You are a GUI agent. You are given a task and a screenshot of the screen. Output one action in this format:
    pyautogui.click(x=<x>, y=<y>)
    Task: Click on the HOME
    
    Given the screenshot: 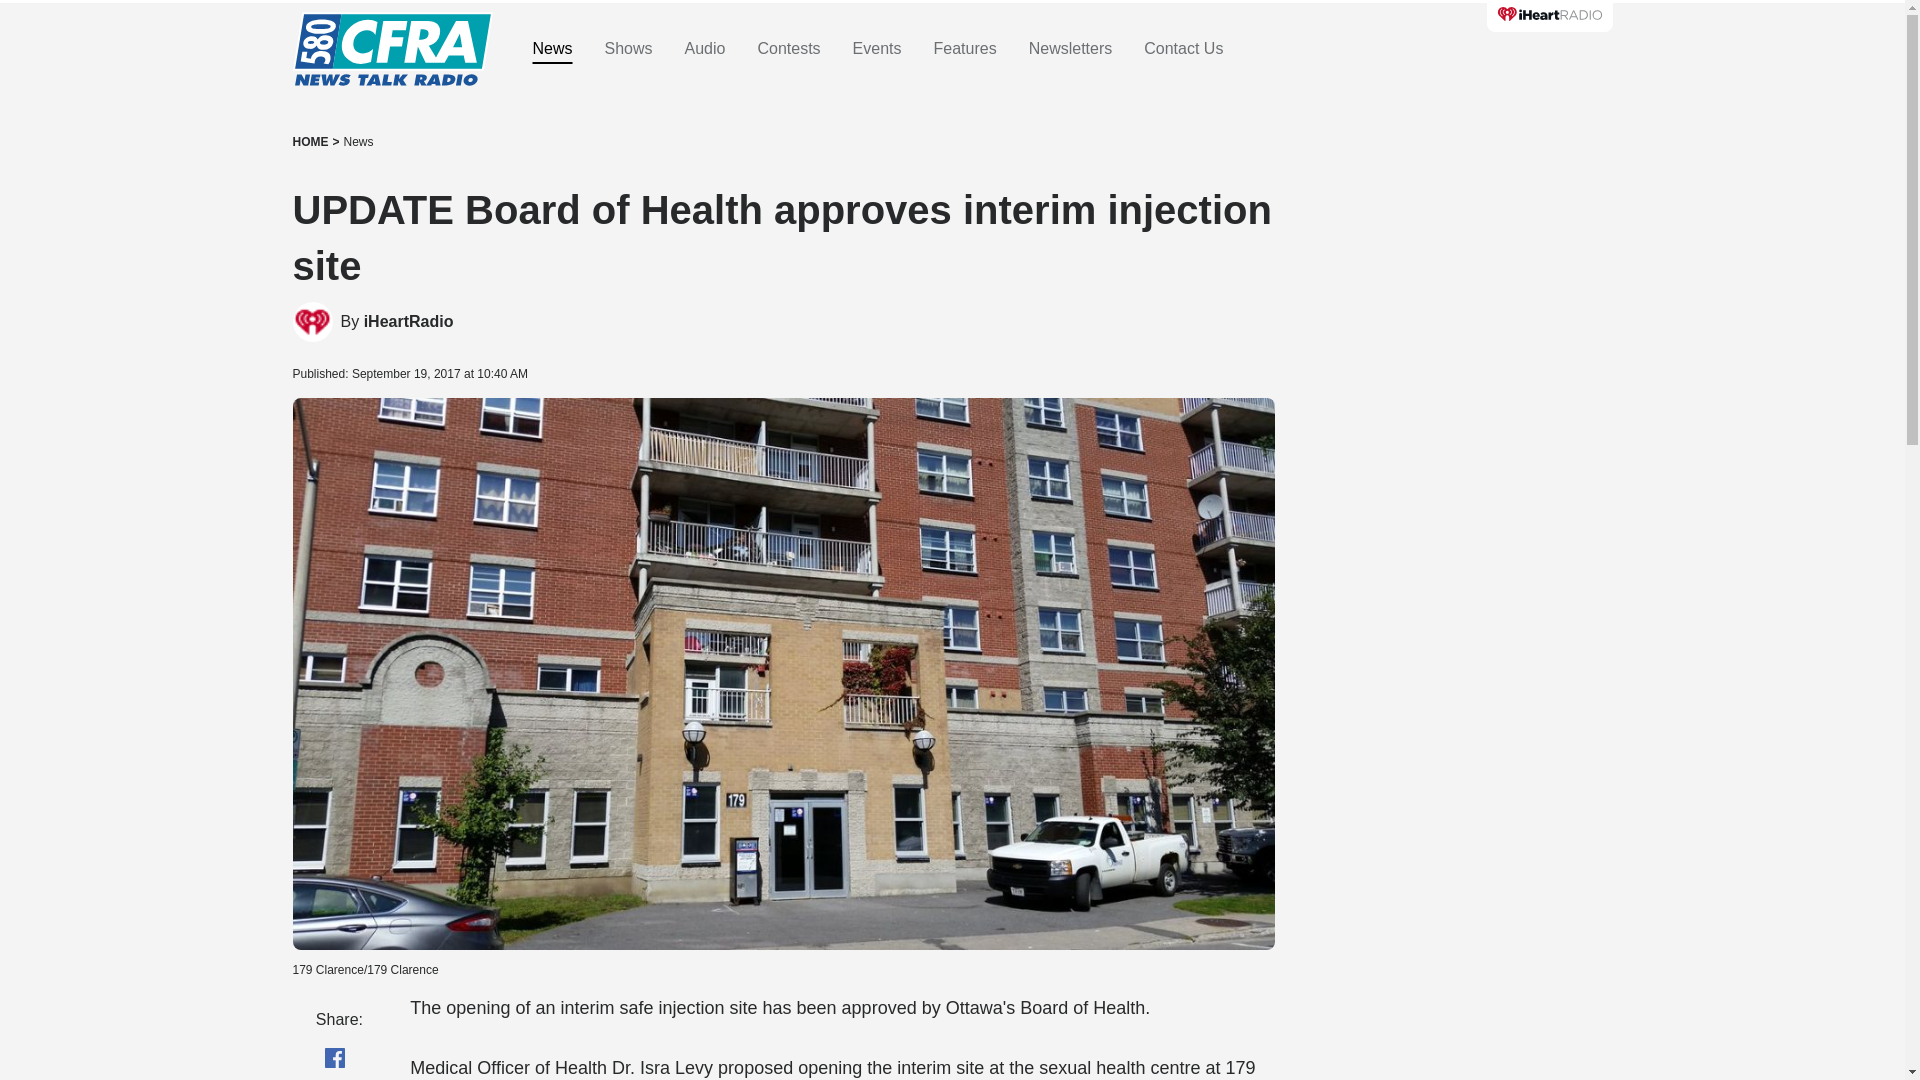 What is the action you would take?
    pyautogui.click(x=310, y=142)
    